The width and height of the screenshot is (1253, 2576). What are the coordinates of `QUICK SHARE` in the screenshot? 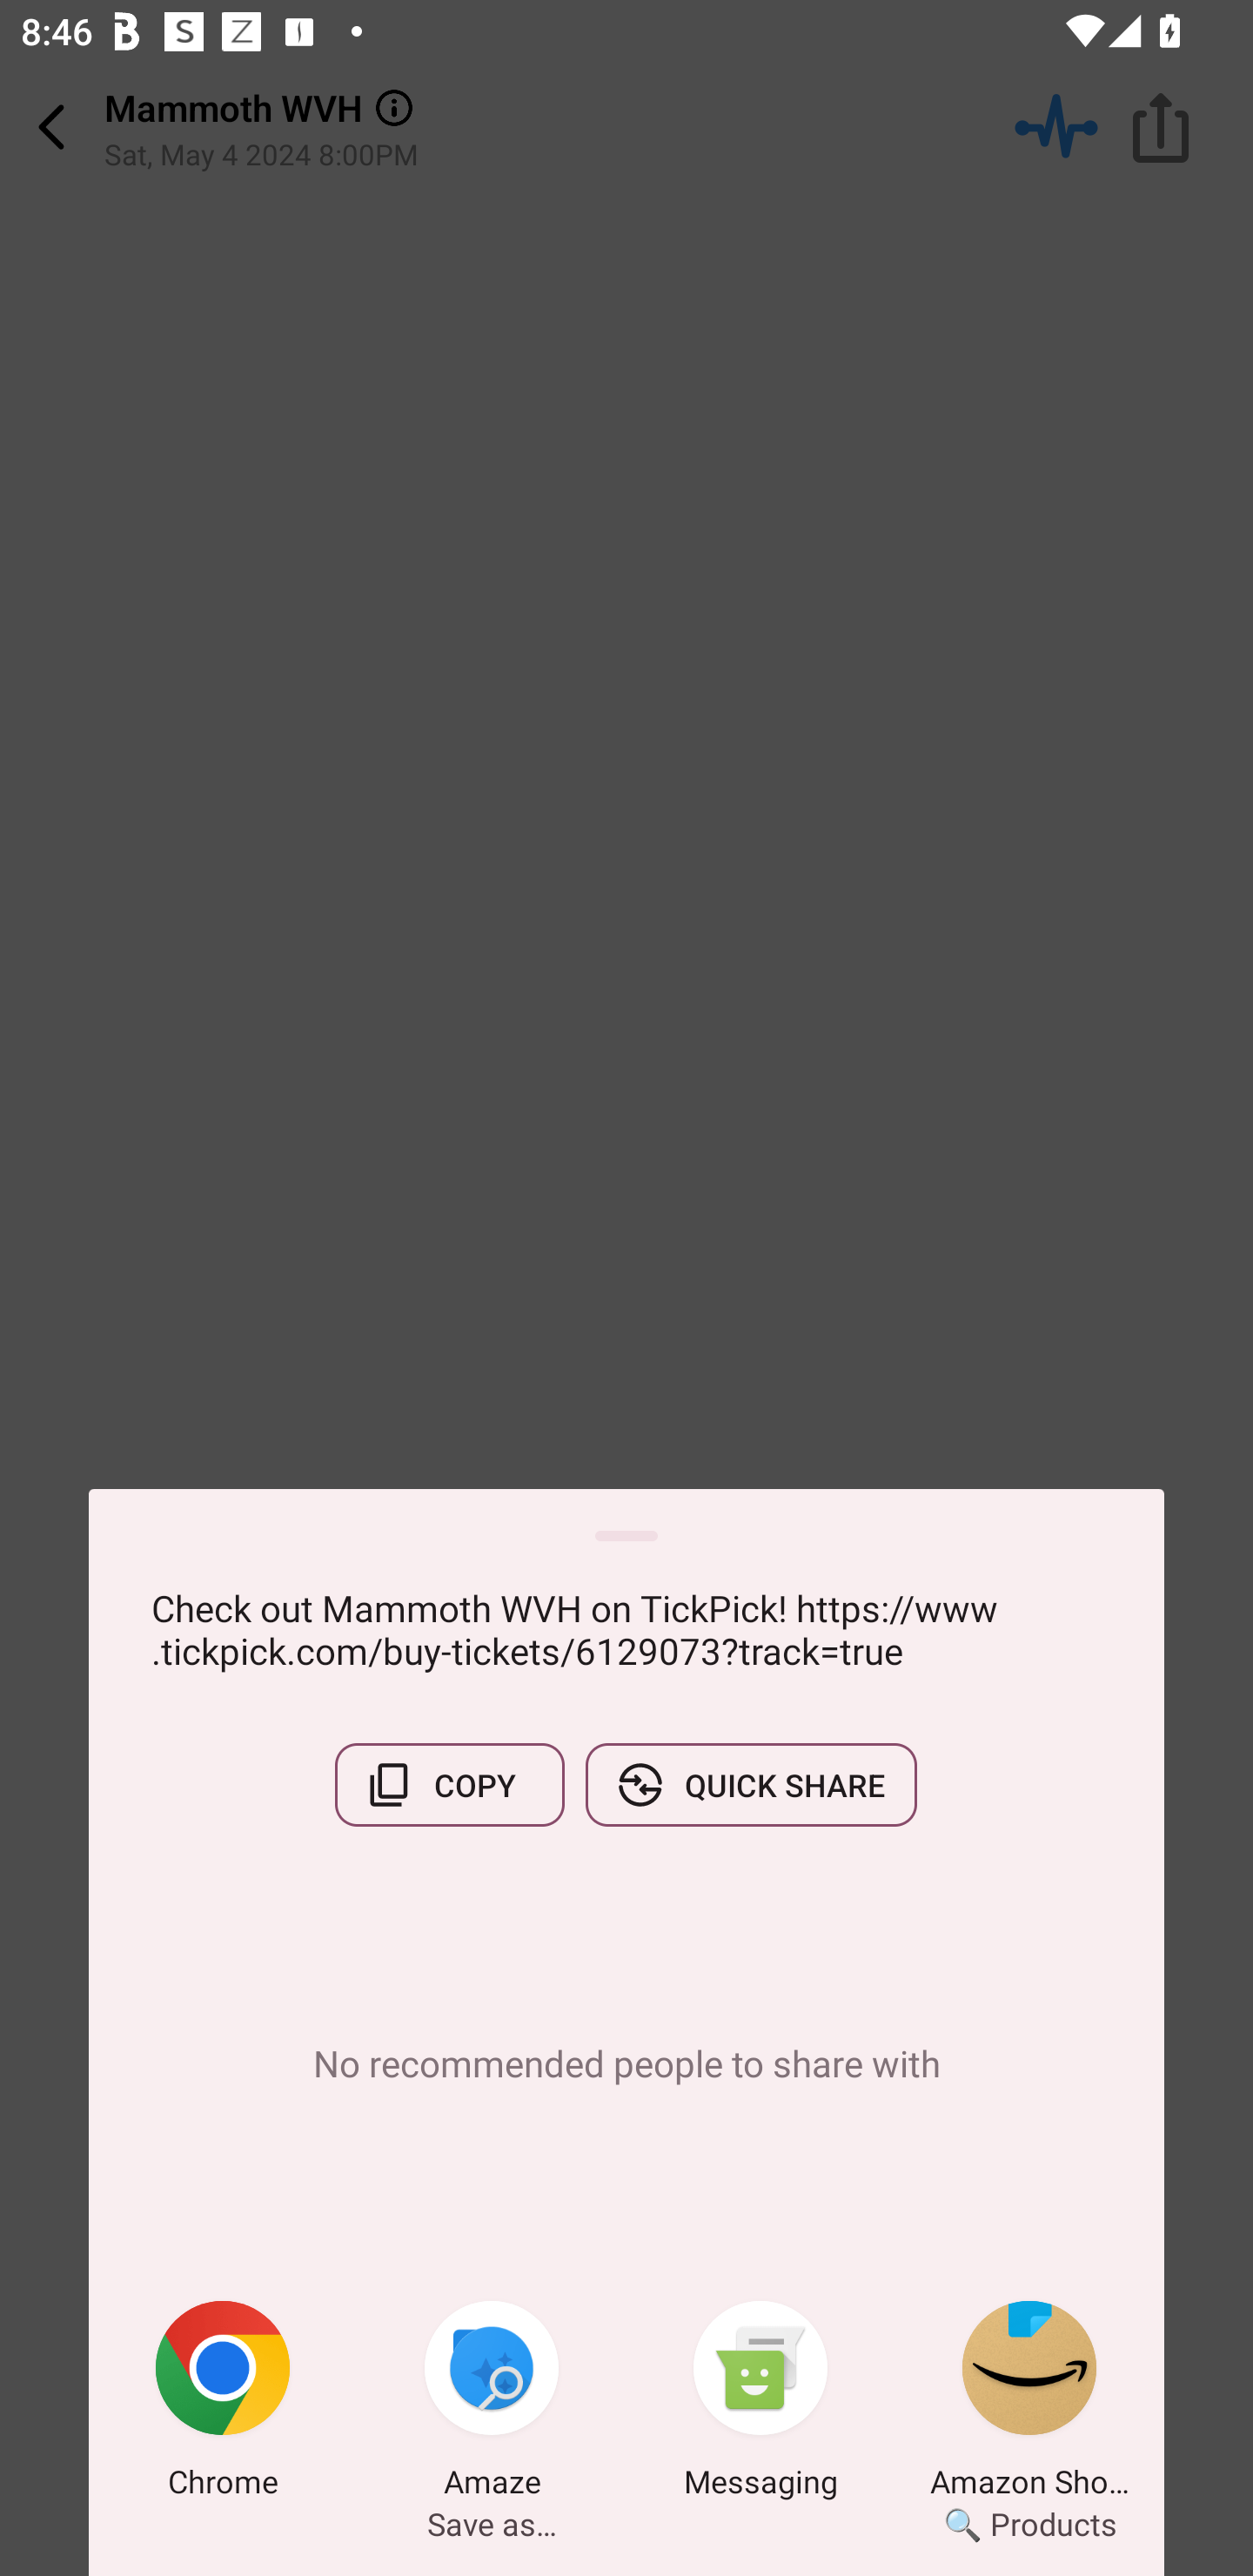 It's located at (751, 1785).